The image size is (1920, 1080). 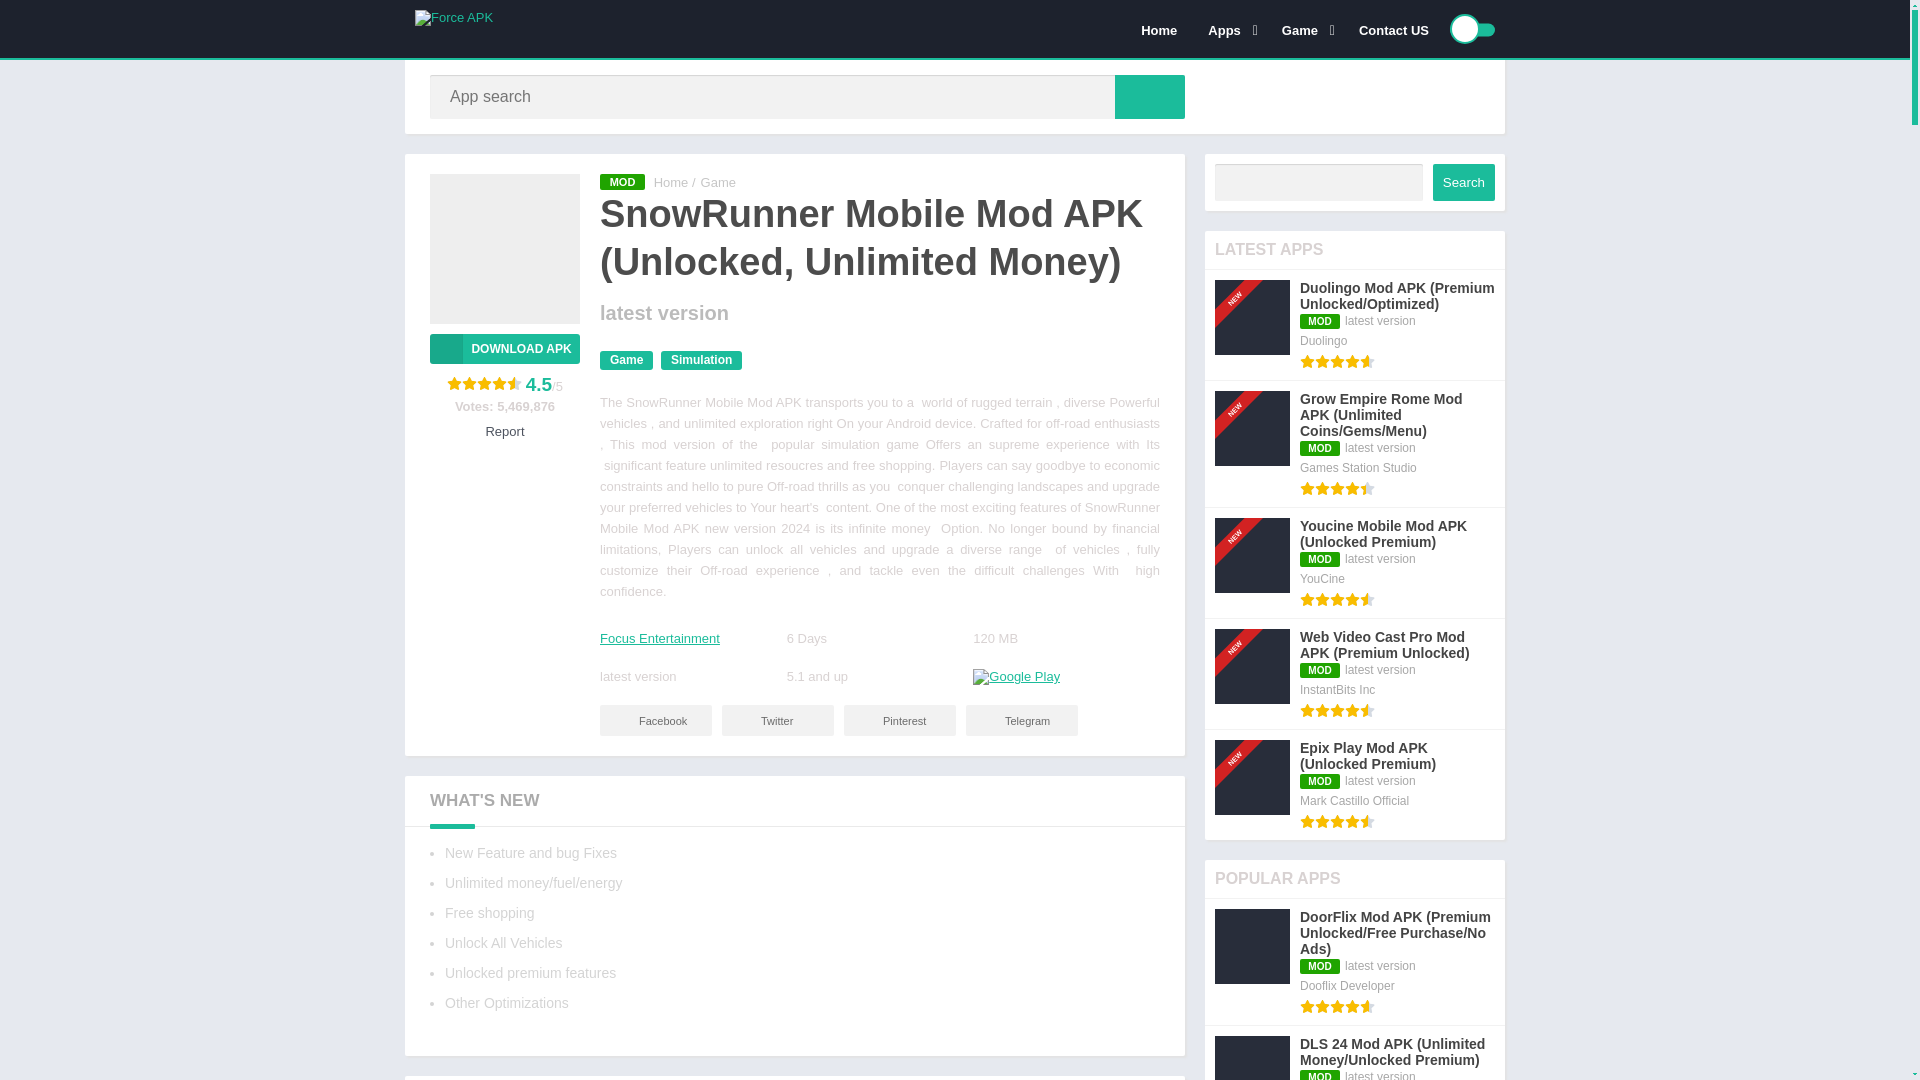 I want to click on Game, so click(x=718, y=182).